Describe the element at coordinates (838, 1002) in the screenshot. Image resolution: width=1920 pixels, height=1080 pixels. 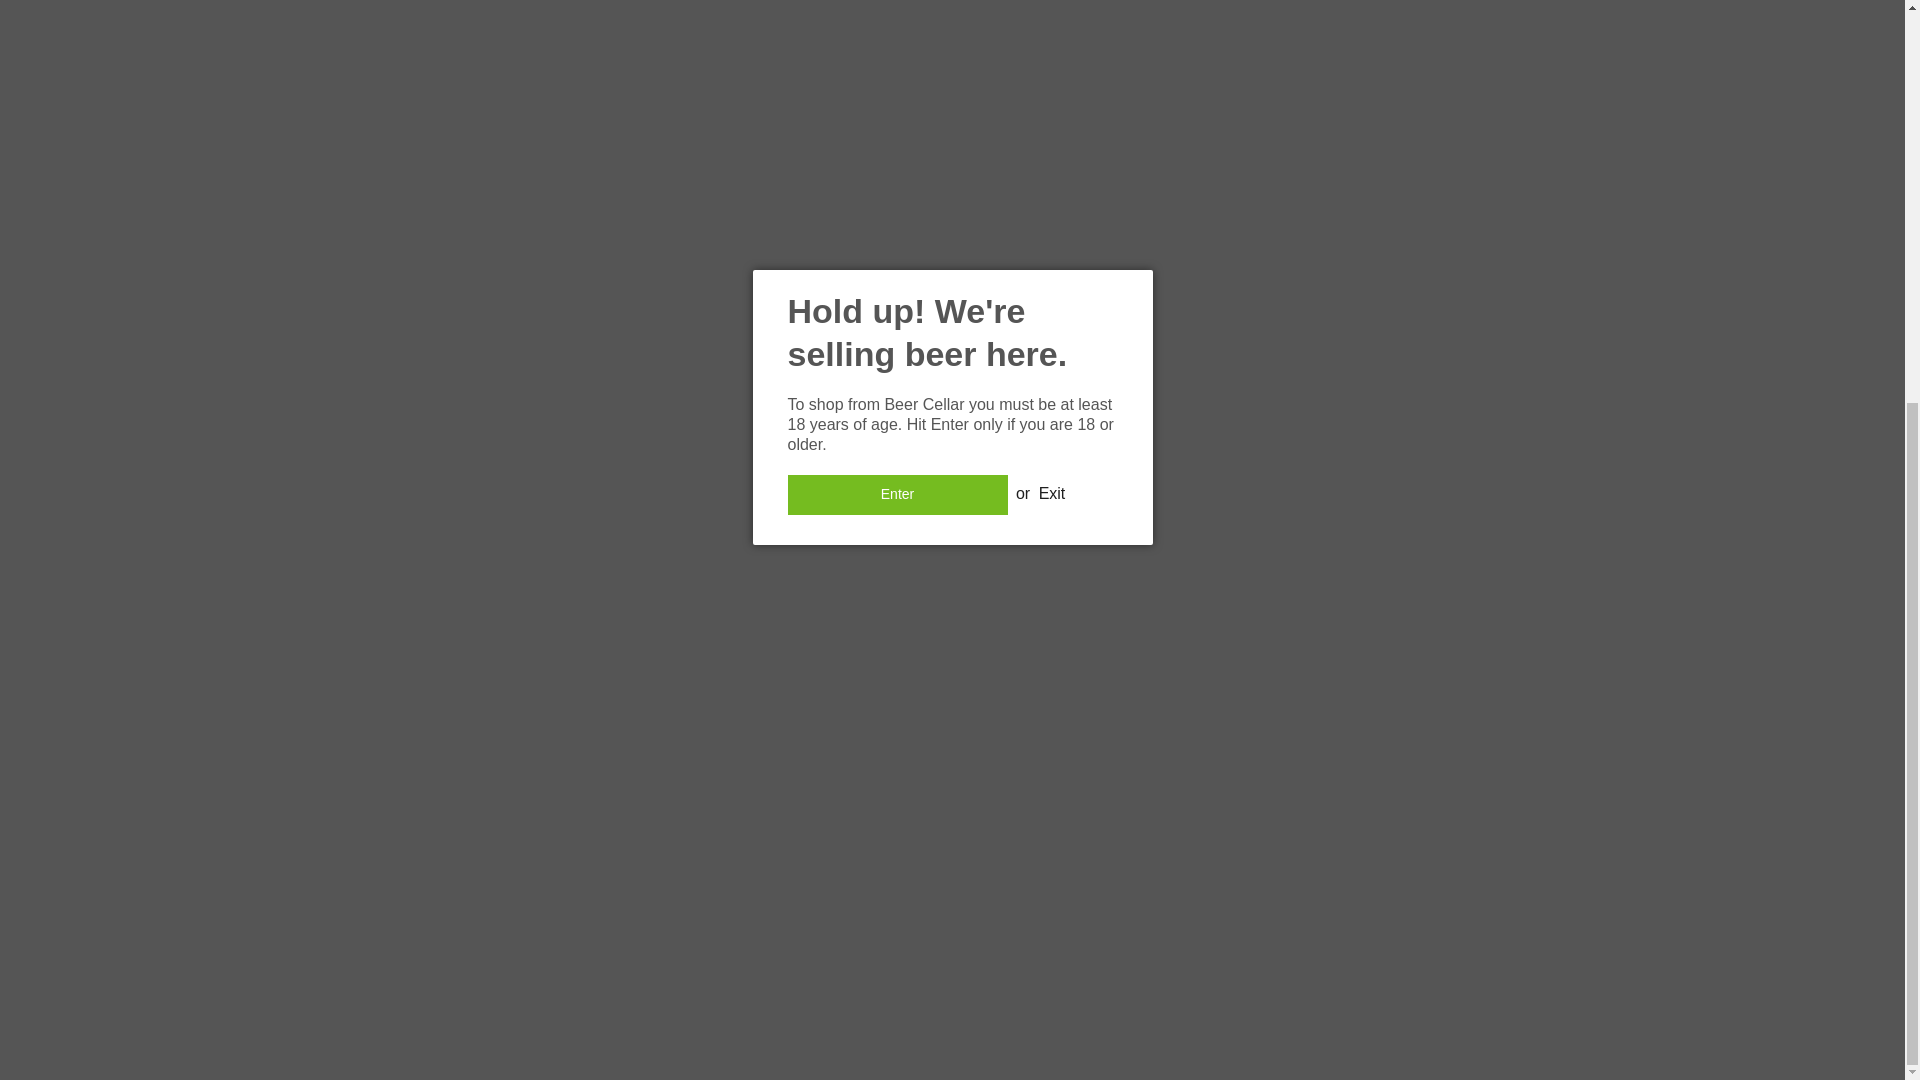
I see `American Express` at that location.